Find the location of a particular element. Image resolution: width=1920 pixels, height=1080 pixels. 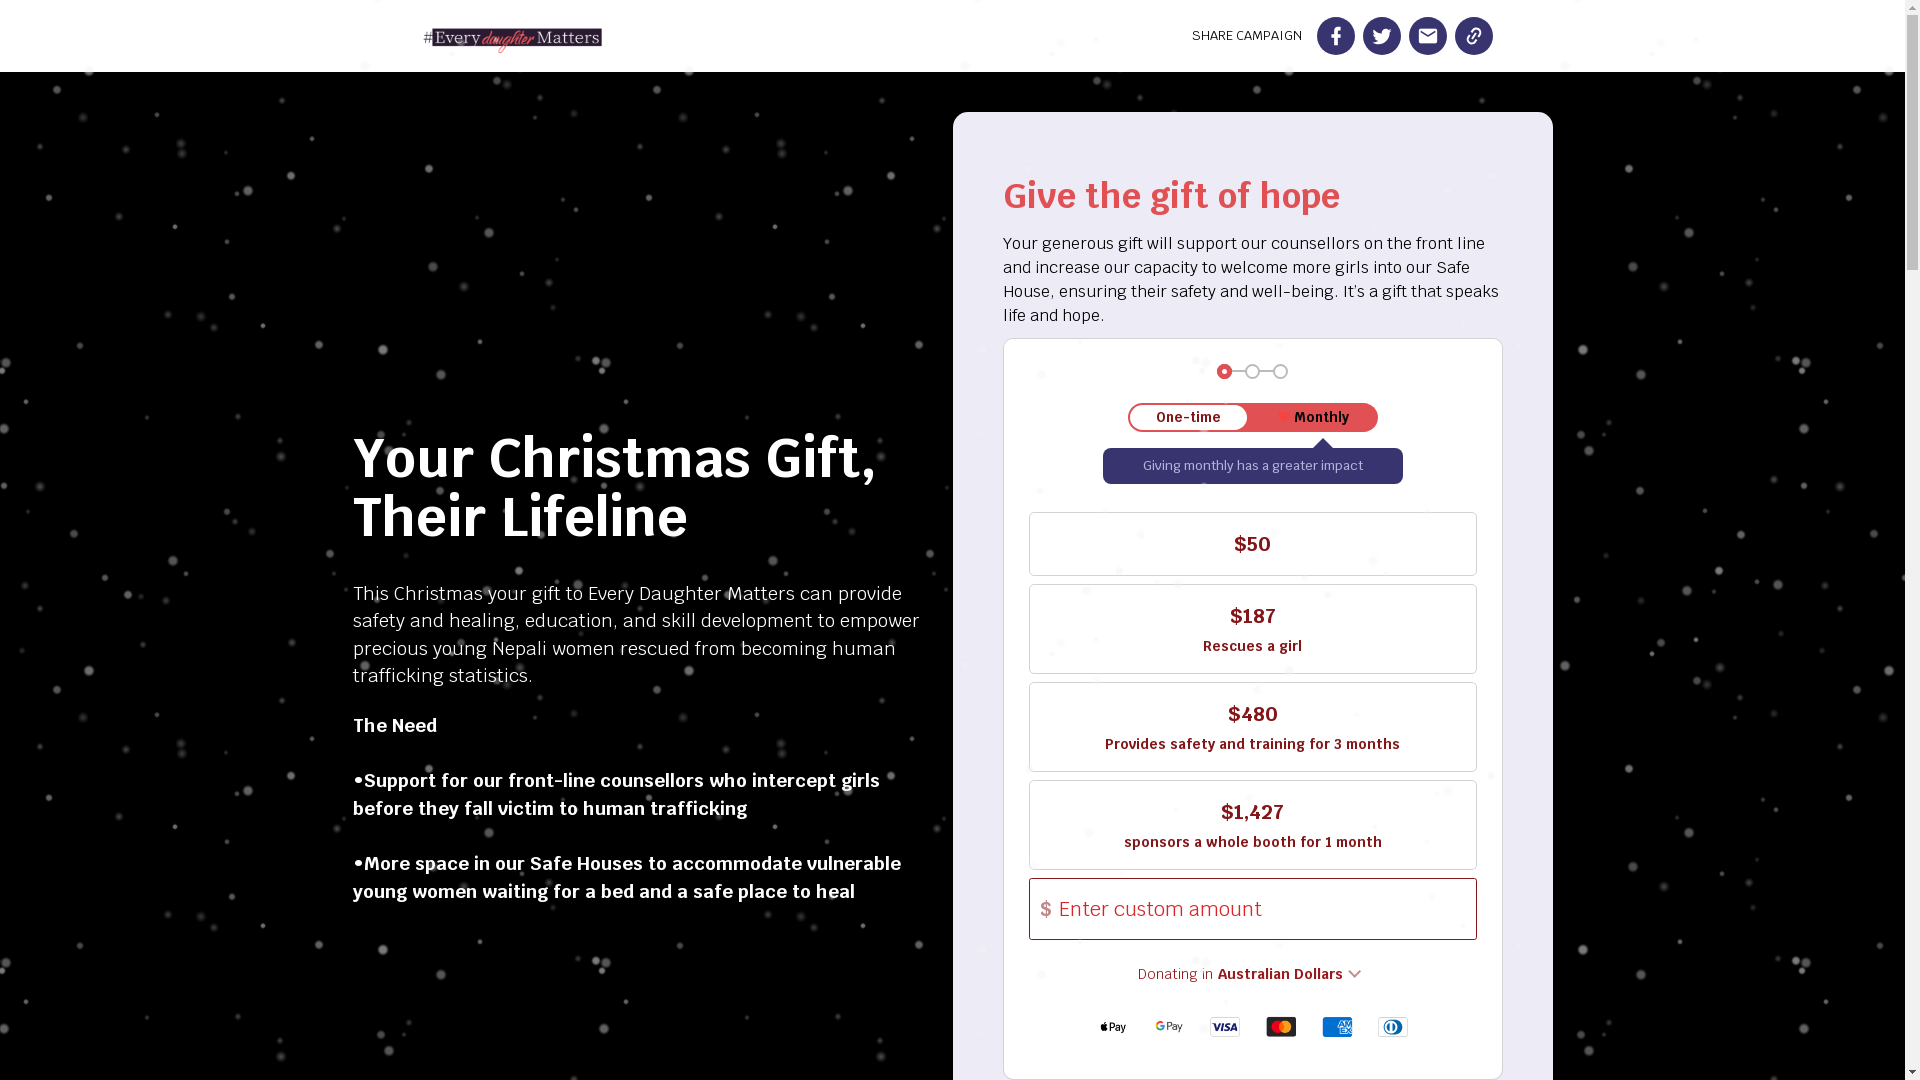

$480
Provides safety and training for 3 months is located at coordinates (1252, 727).